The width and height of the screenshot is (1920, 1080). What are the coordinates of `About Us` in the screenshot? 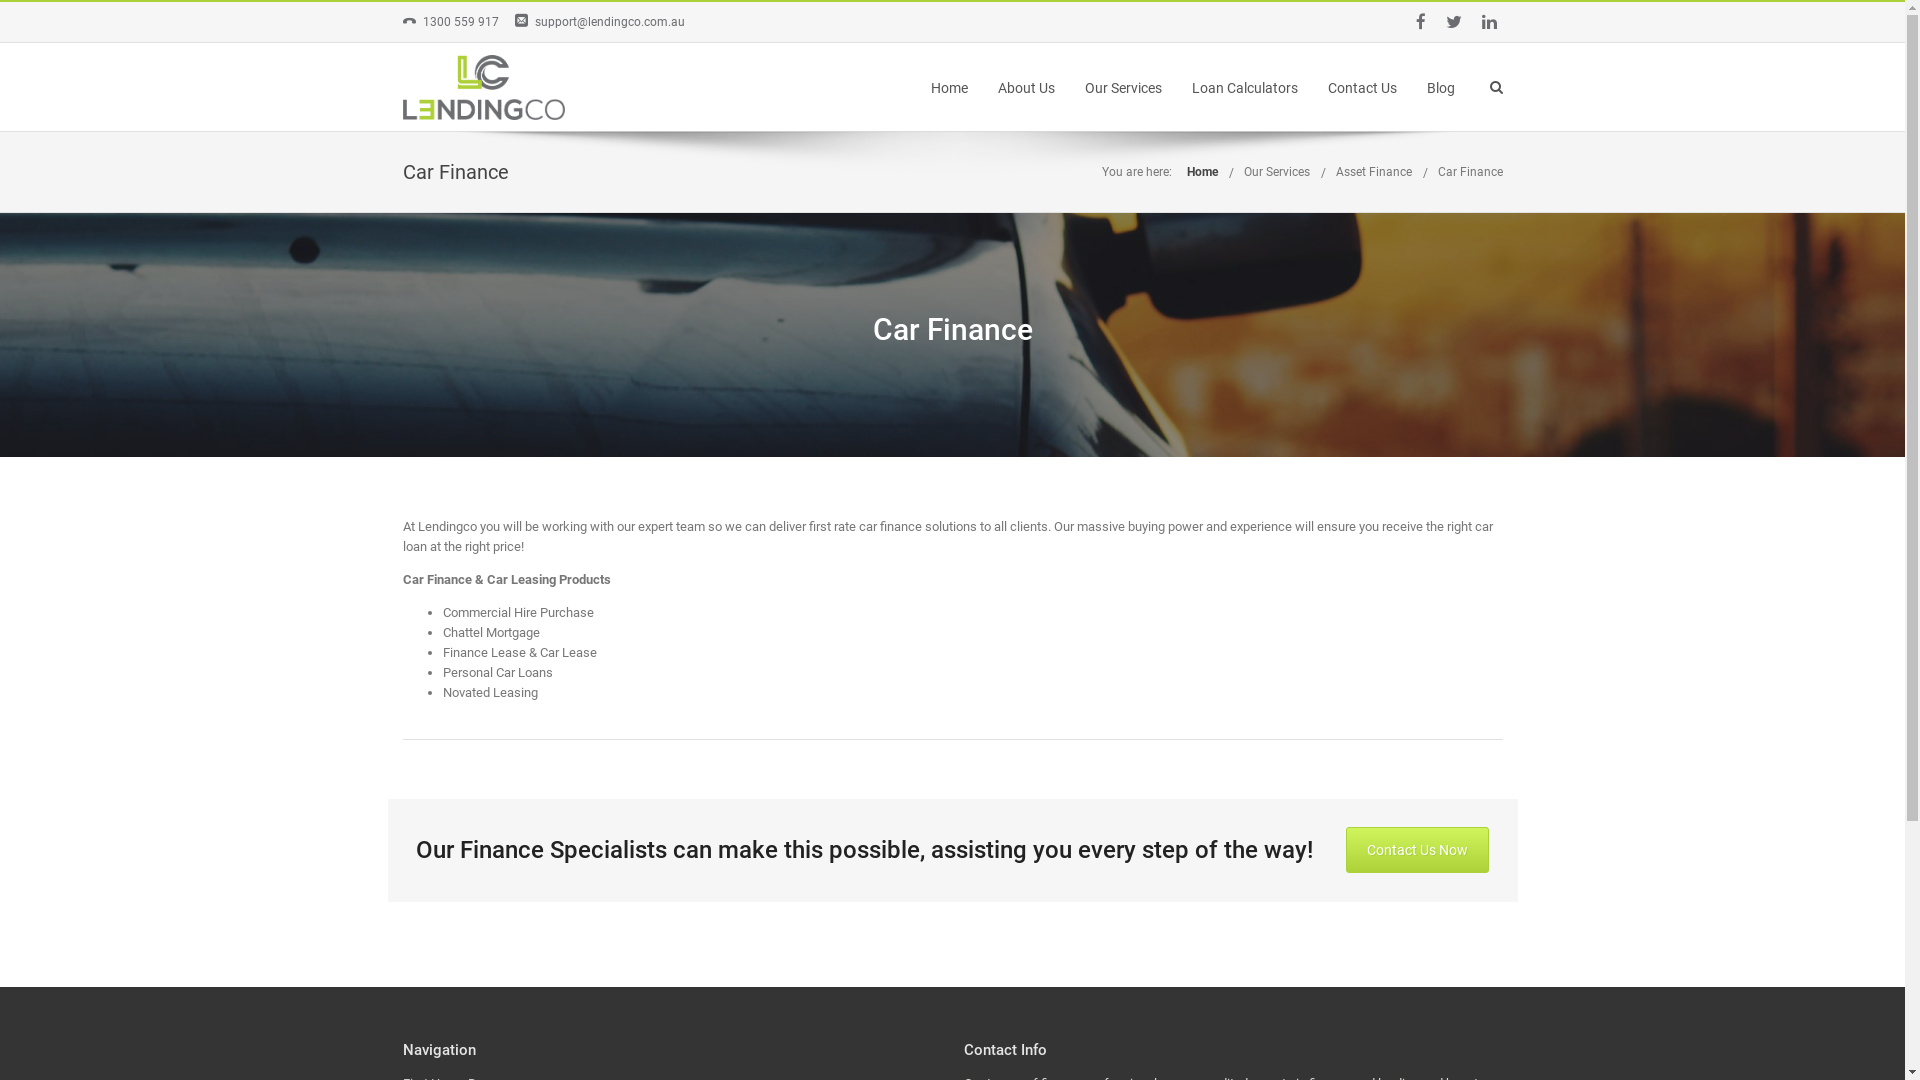 It's located at (1026, 88).